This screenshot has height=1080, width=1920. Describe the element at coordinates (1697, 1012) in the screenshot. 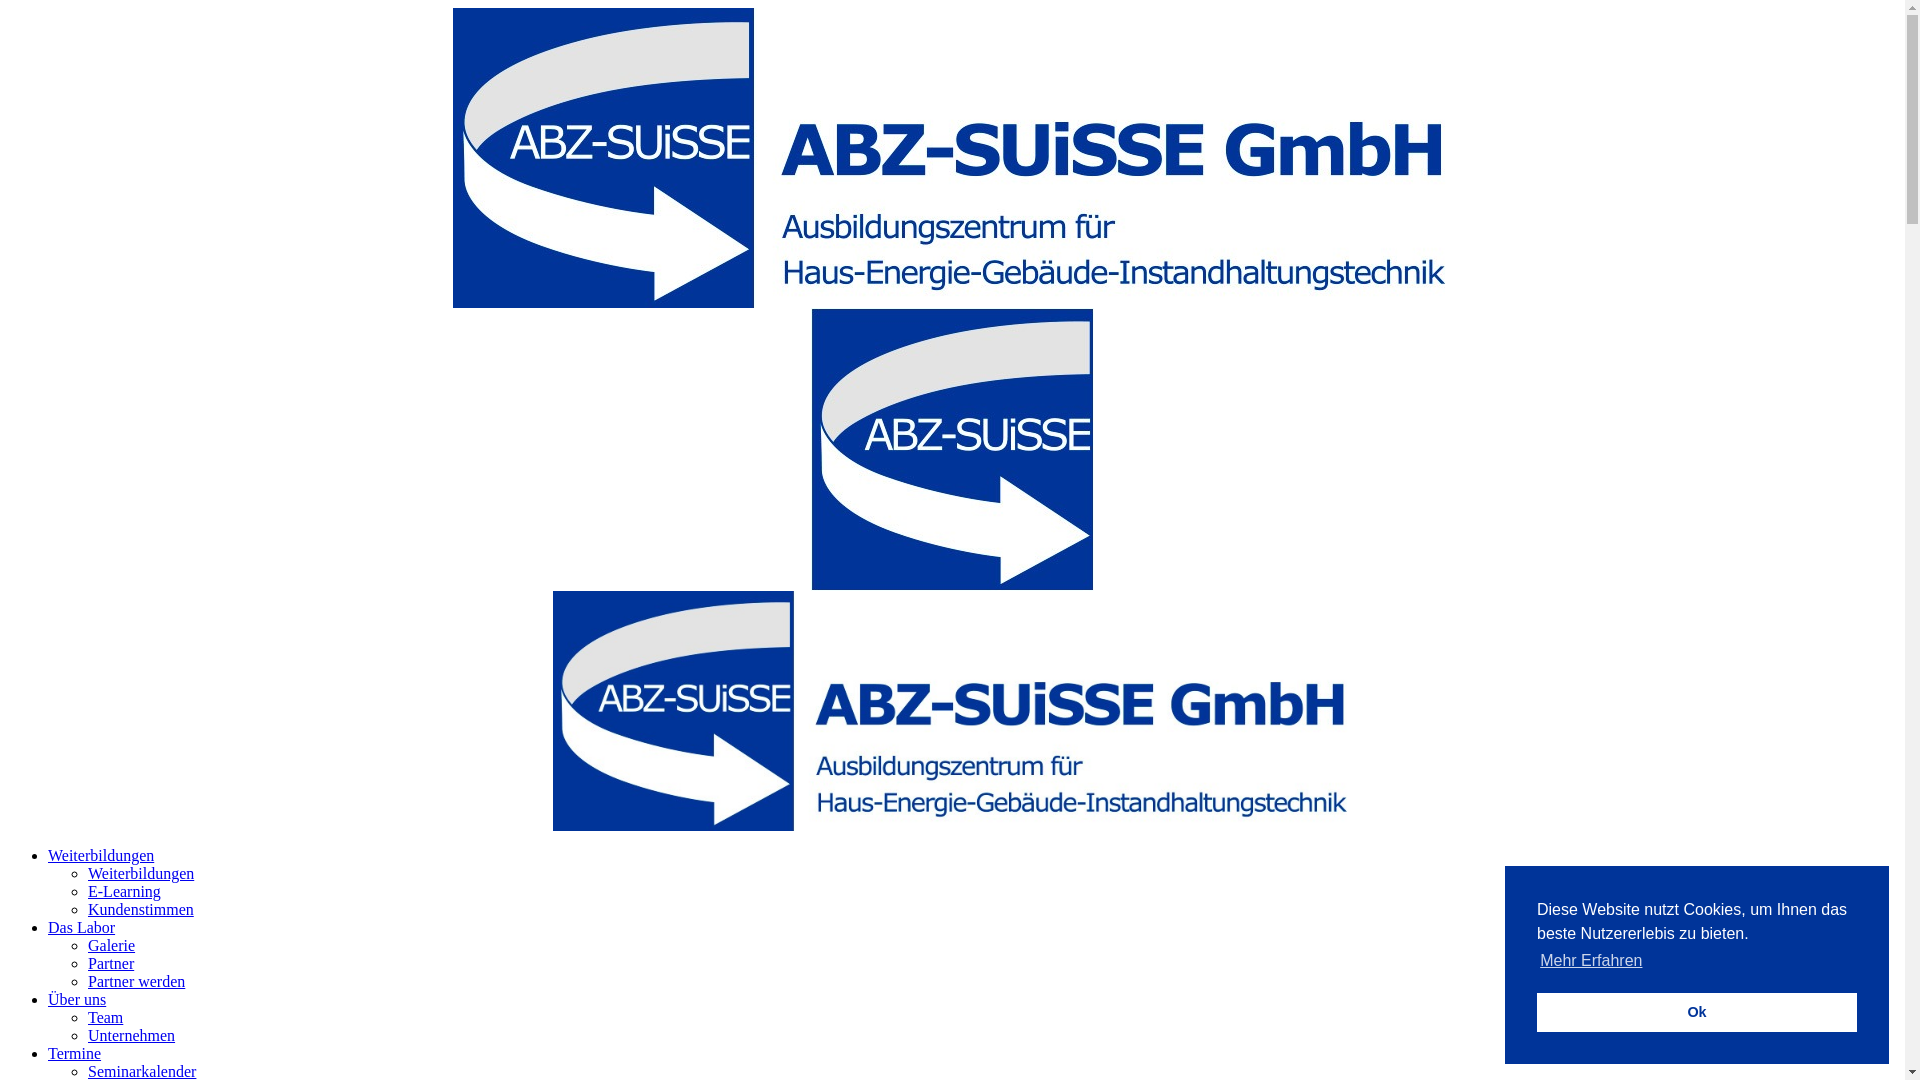

I see `Ok` at that location.